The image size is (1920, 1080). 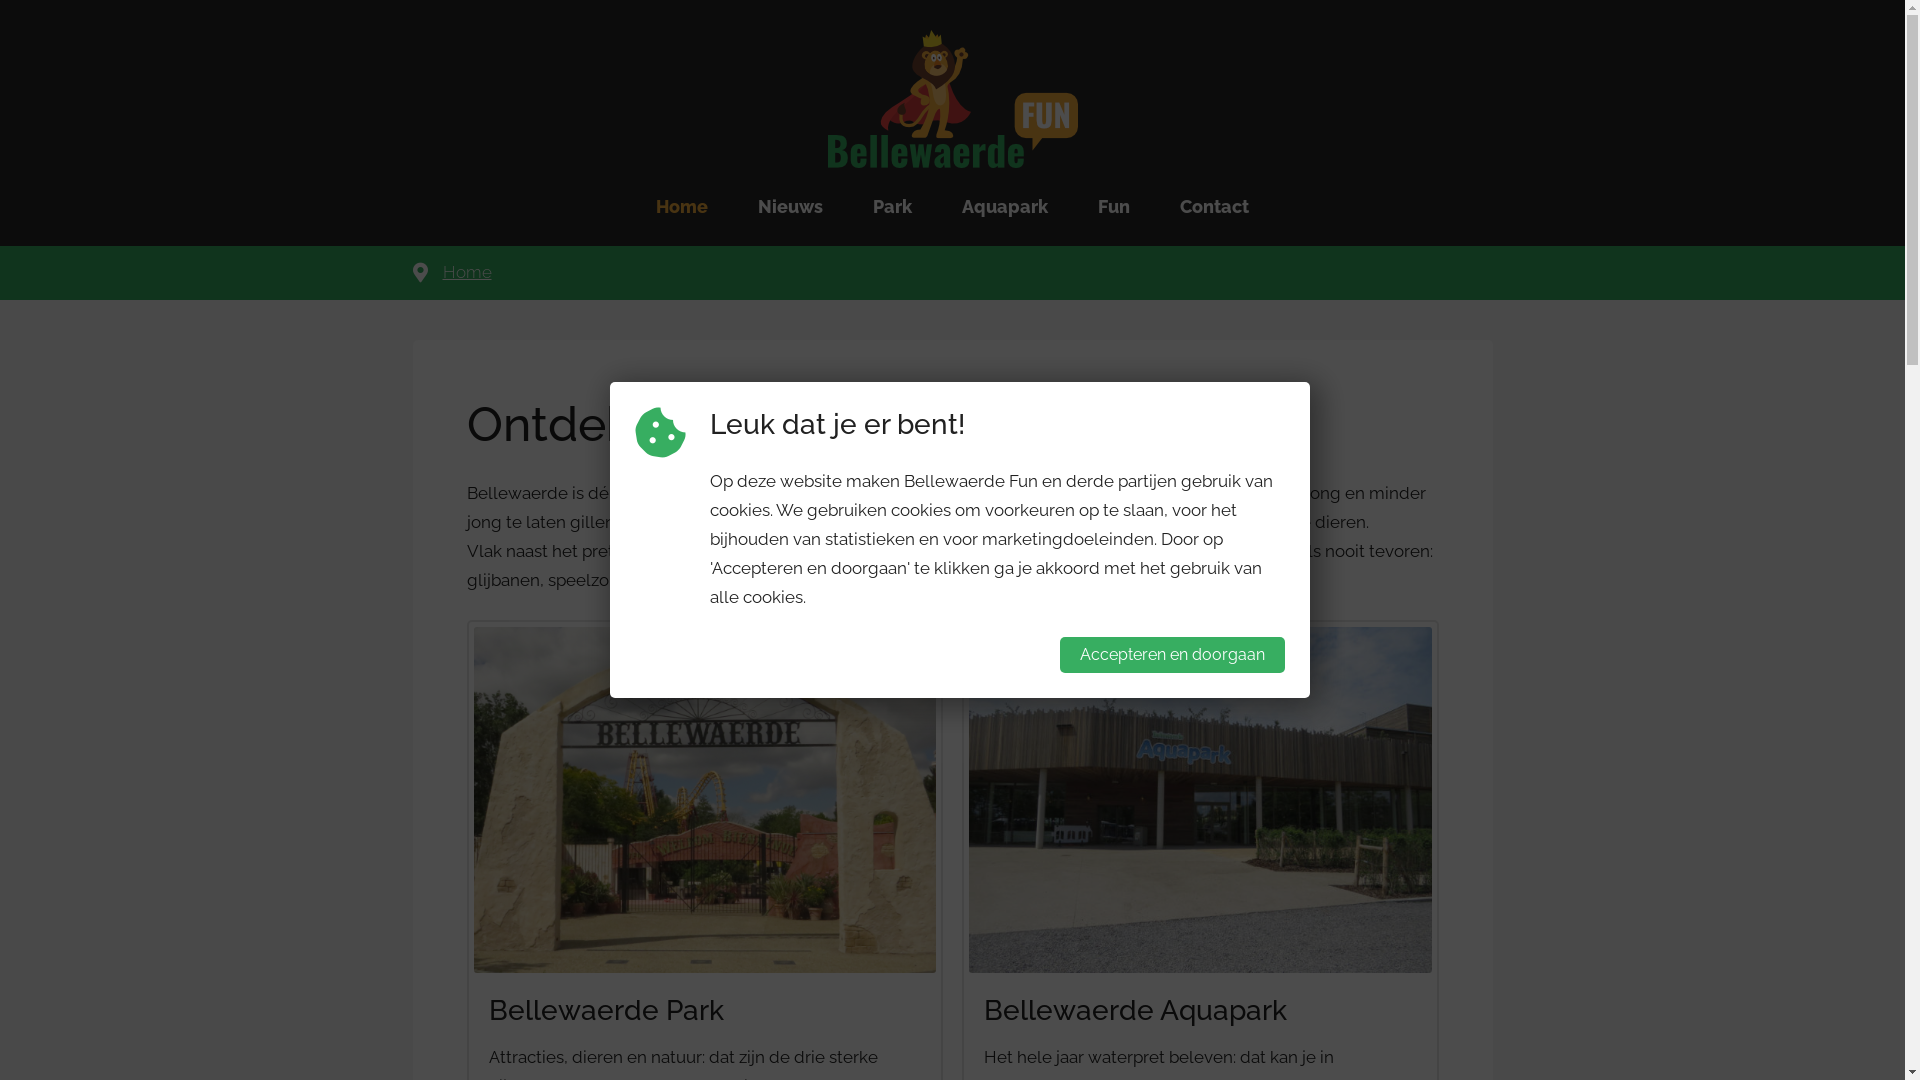 What do you see at coordinates (1005, 207) in the screenshot?
I see `Aquapark` at bounding box center [1005, 207].